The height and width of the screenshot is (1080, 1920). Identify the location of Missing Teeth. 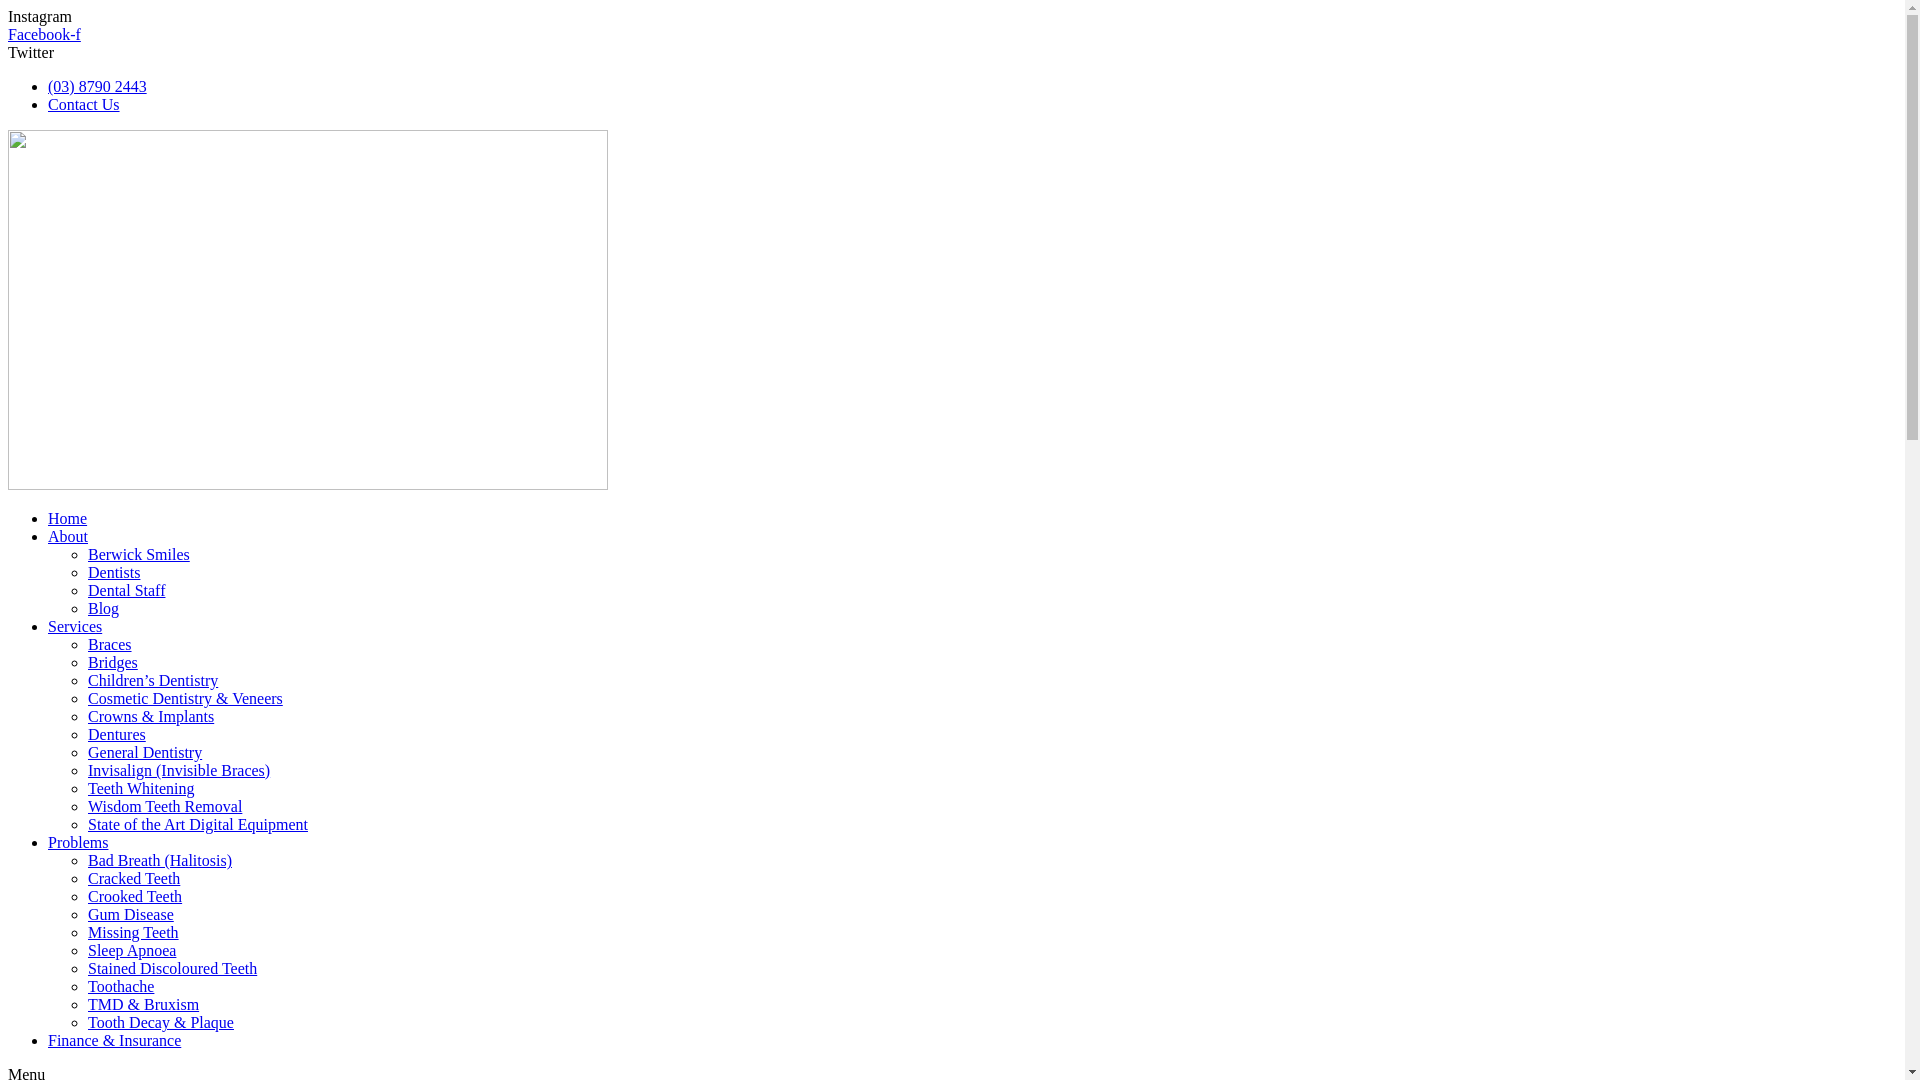
(134, 932).